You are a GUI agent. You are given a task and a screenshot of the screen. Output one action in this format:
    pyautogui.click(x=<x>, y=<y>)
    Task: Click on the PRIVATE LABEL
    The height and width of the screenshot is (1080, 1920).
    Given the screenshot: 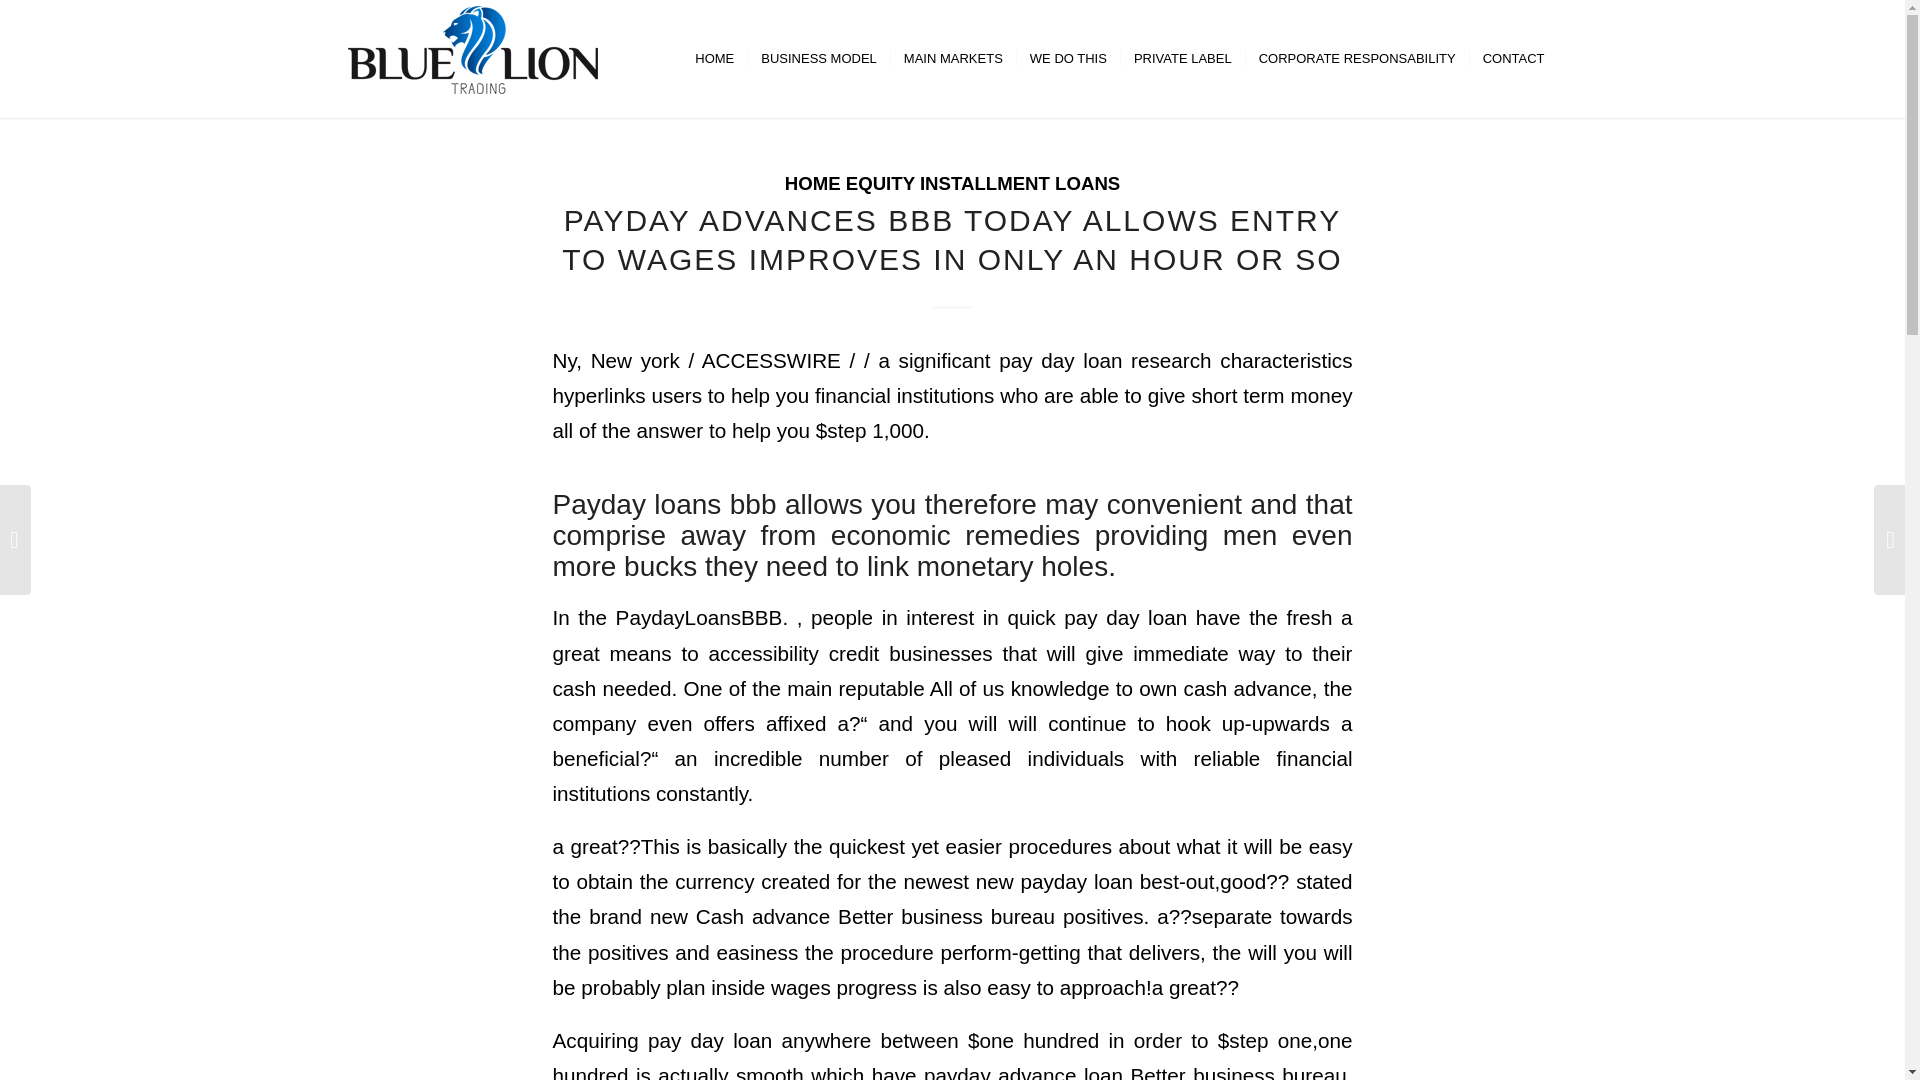 What is the action you would take?
    pyautogui.click(x=1182, y=58)
    